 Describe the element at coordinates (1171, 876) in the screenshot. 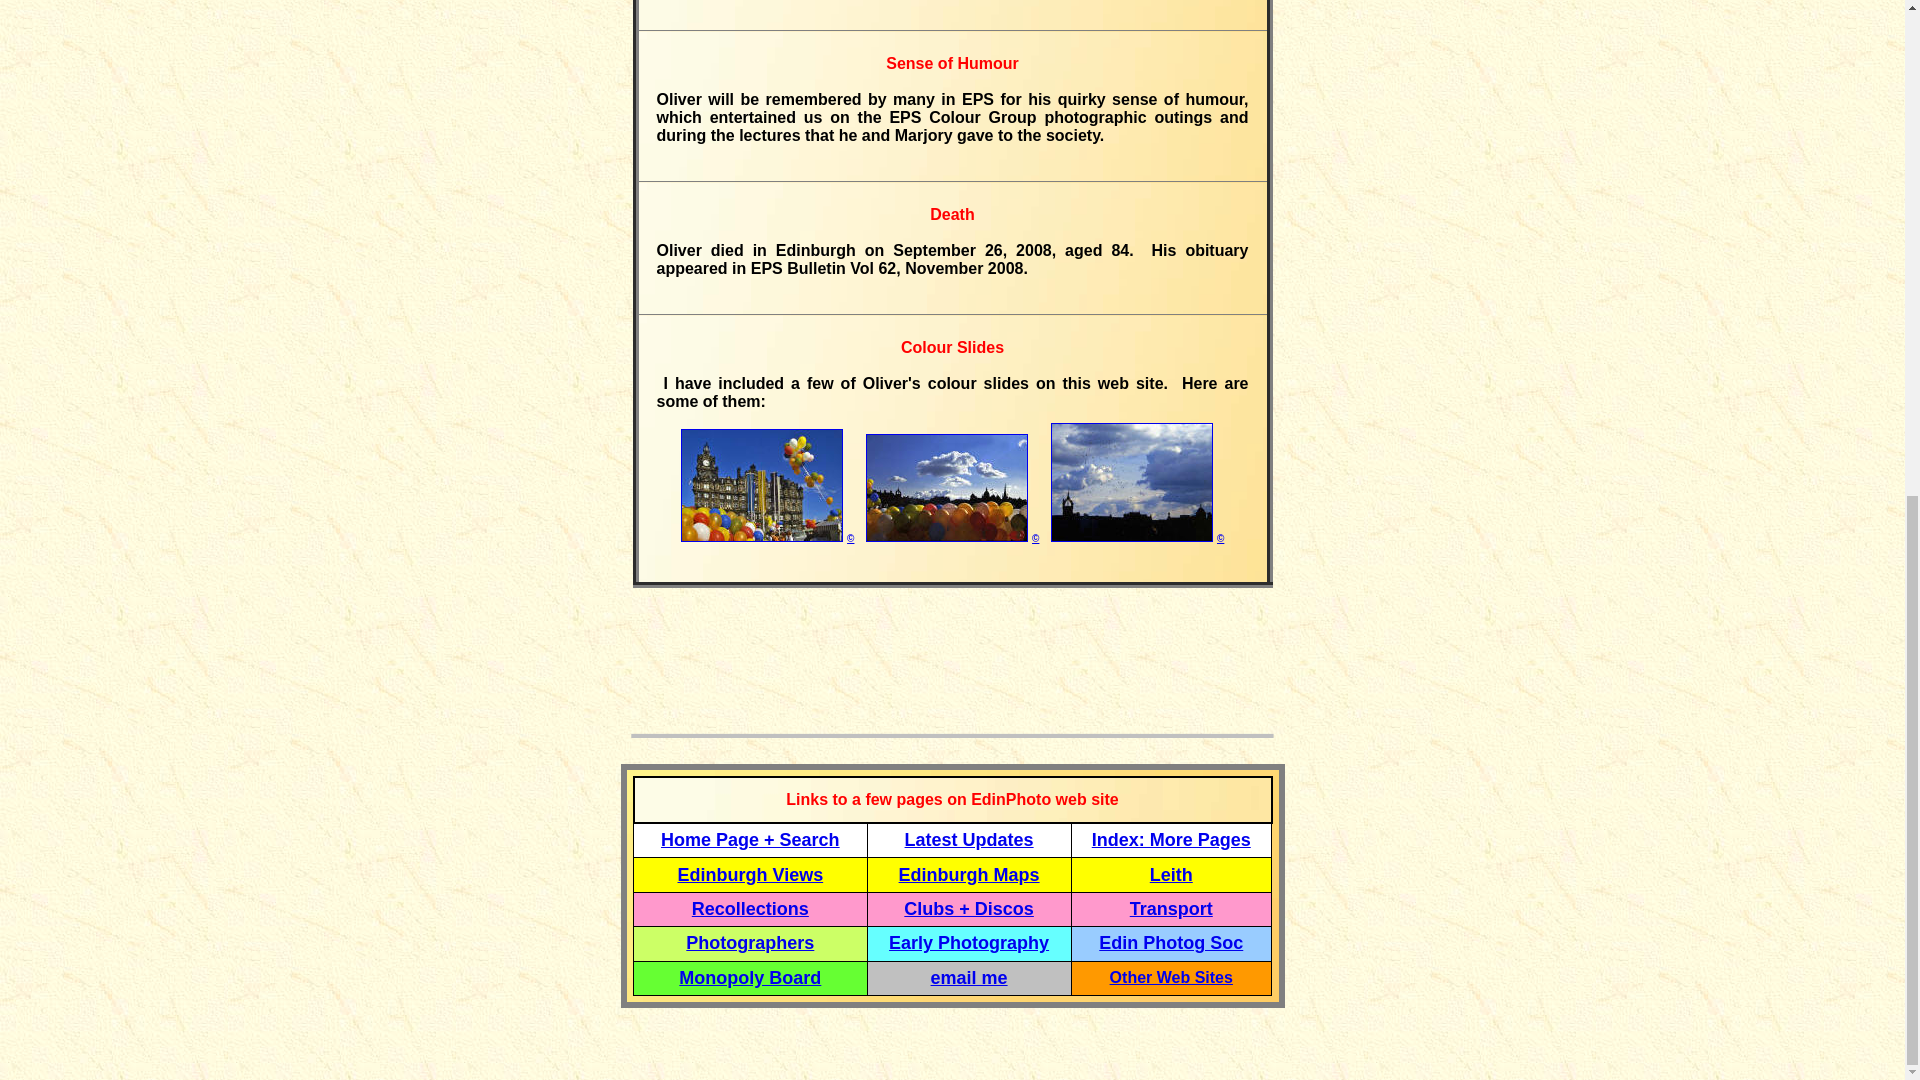

I see `Leith` at that location.